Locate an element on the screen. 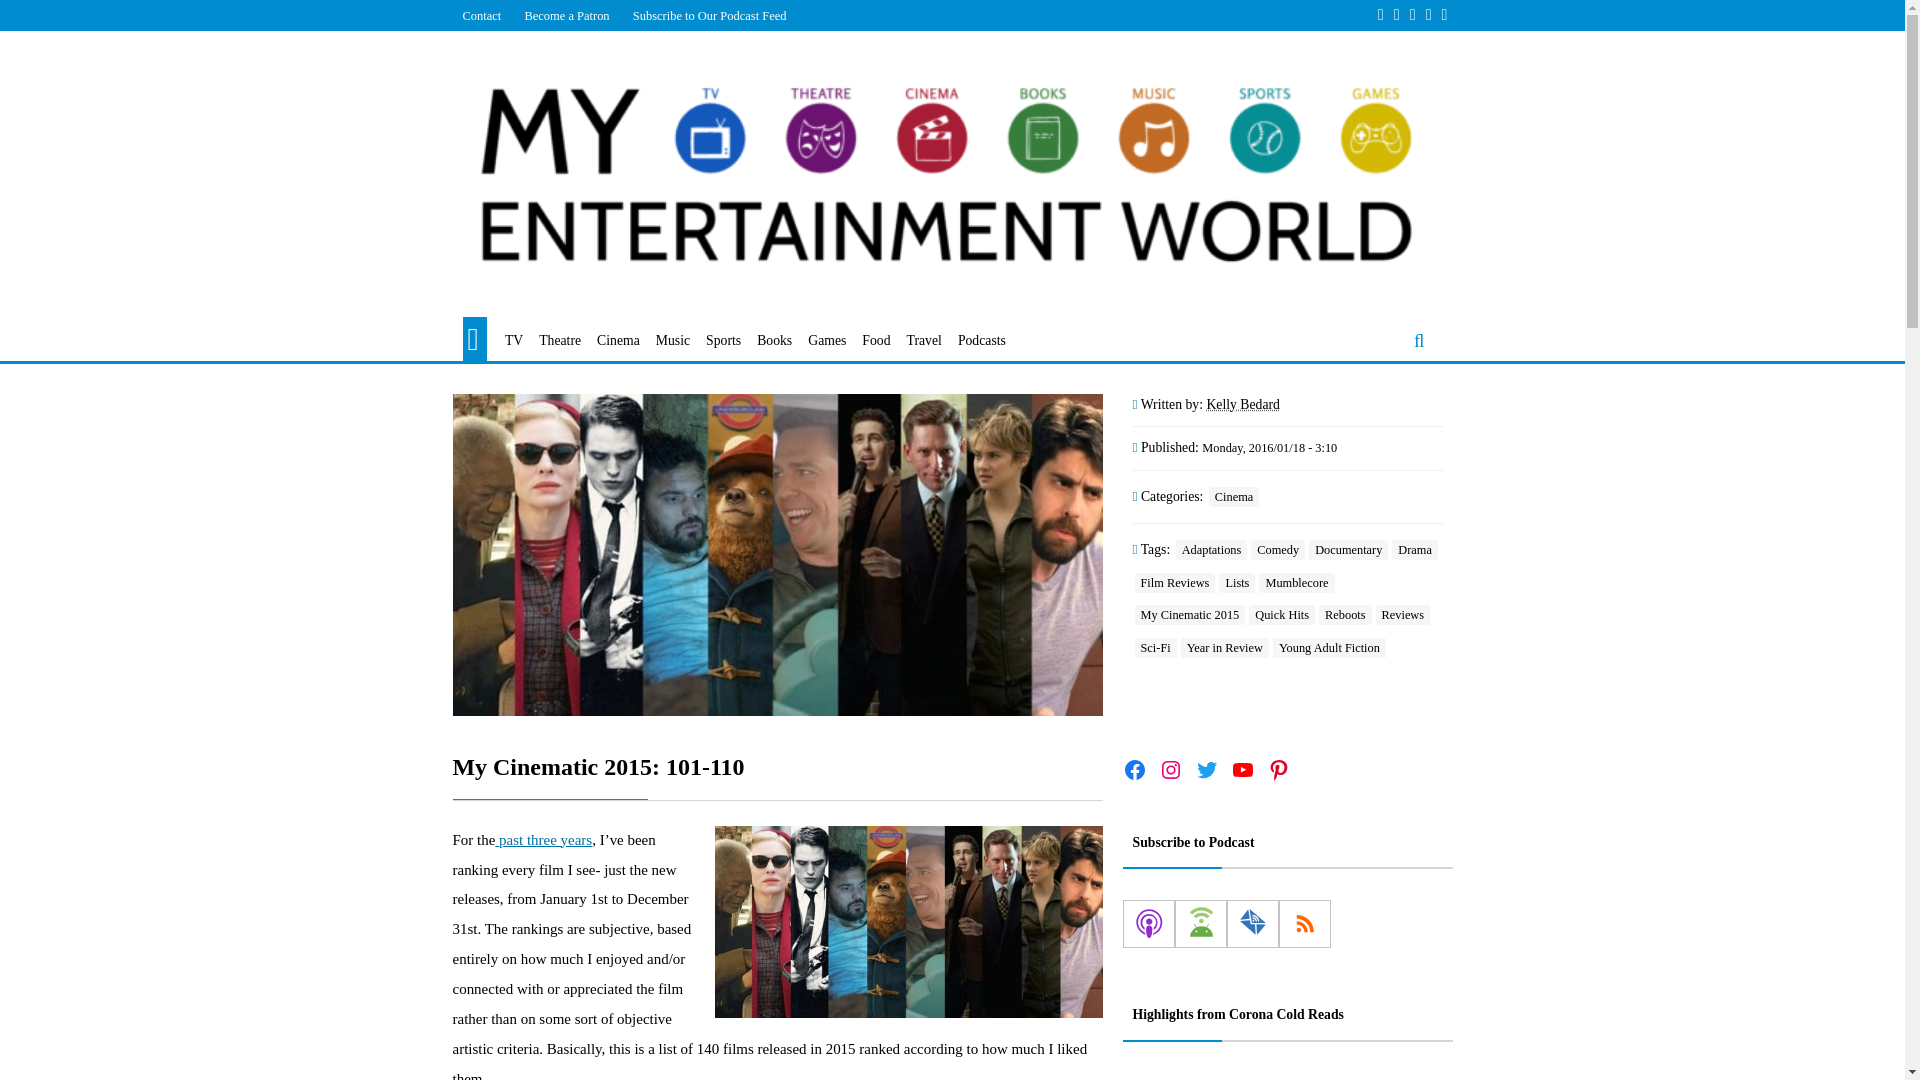 The image size is (1920, 1080). Subscribe by Email is located at coordinates (1252, 924).